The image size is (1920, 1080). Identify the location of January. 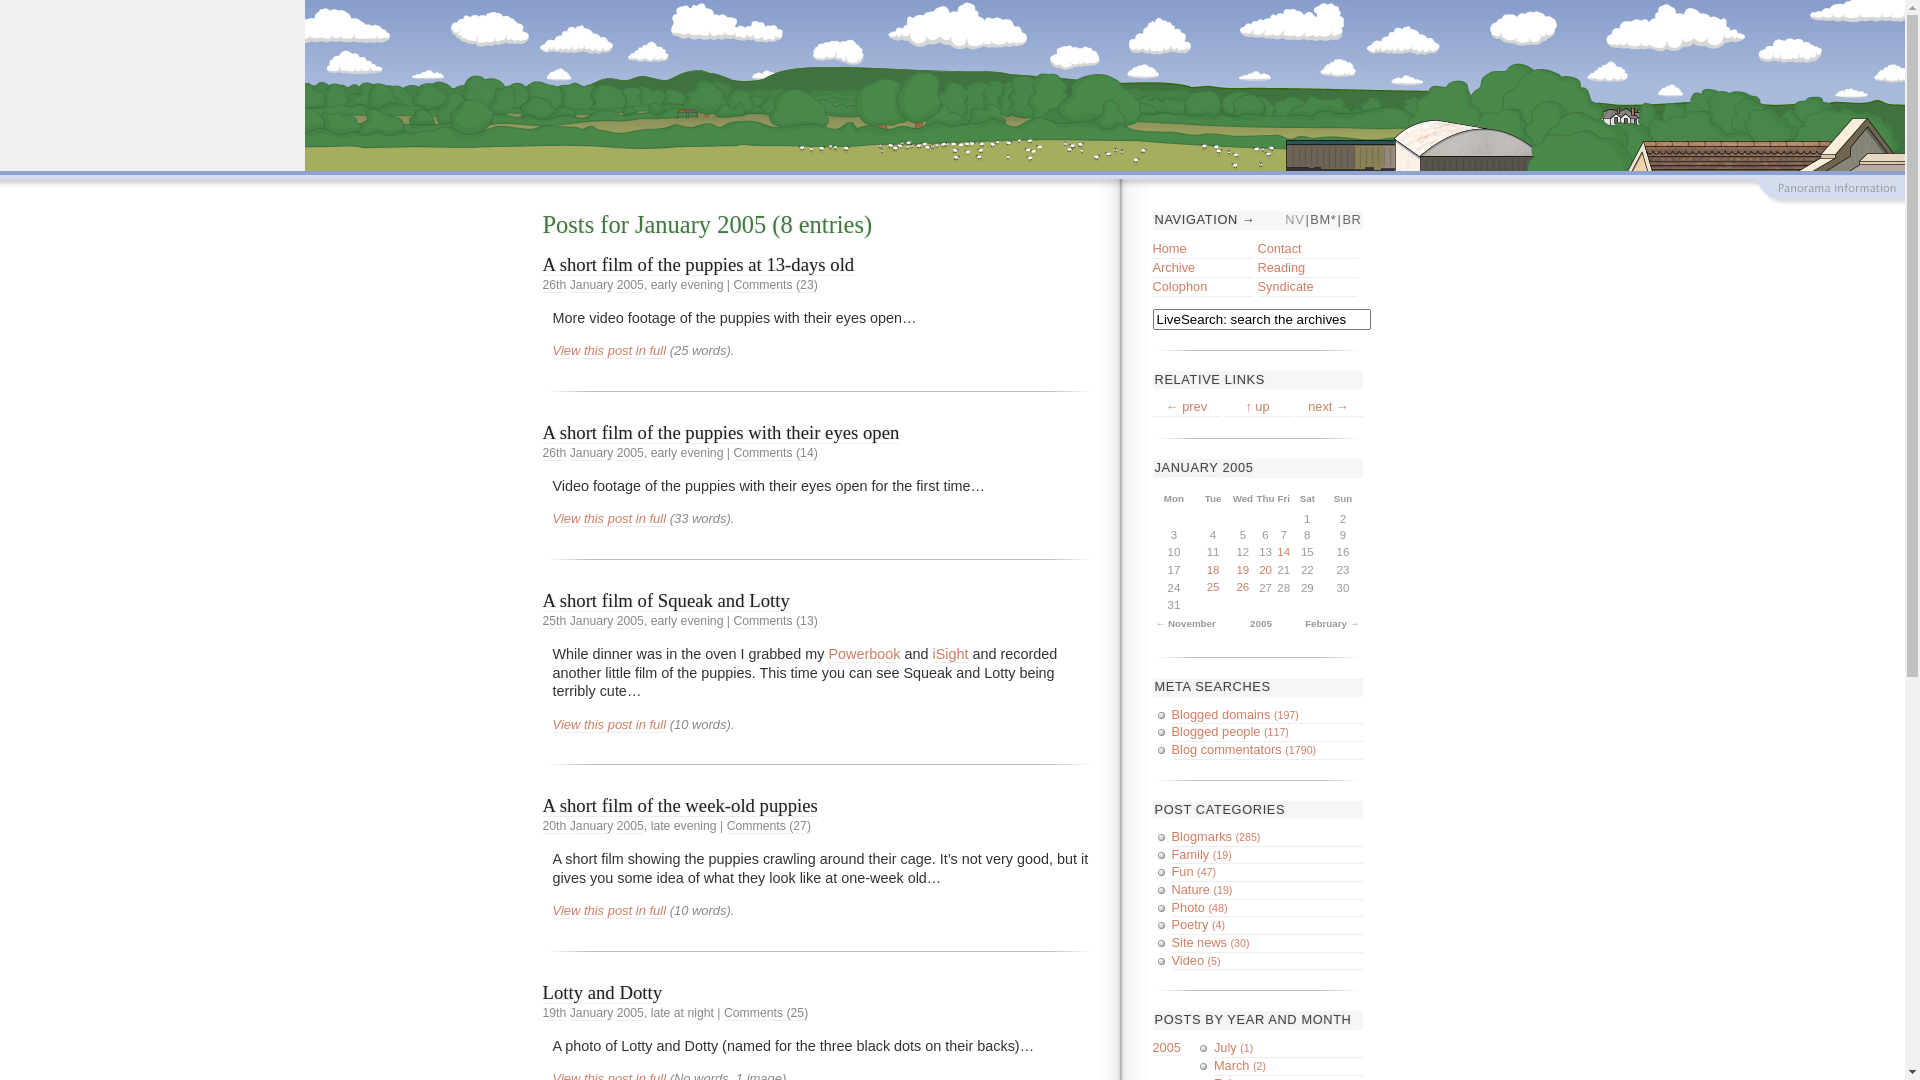
(592, 1014).